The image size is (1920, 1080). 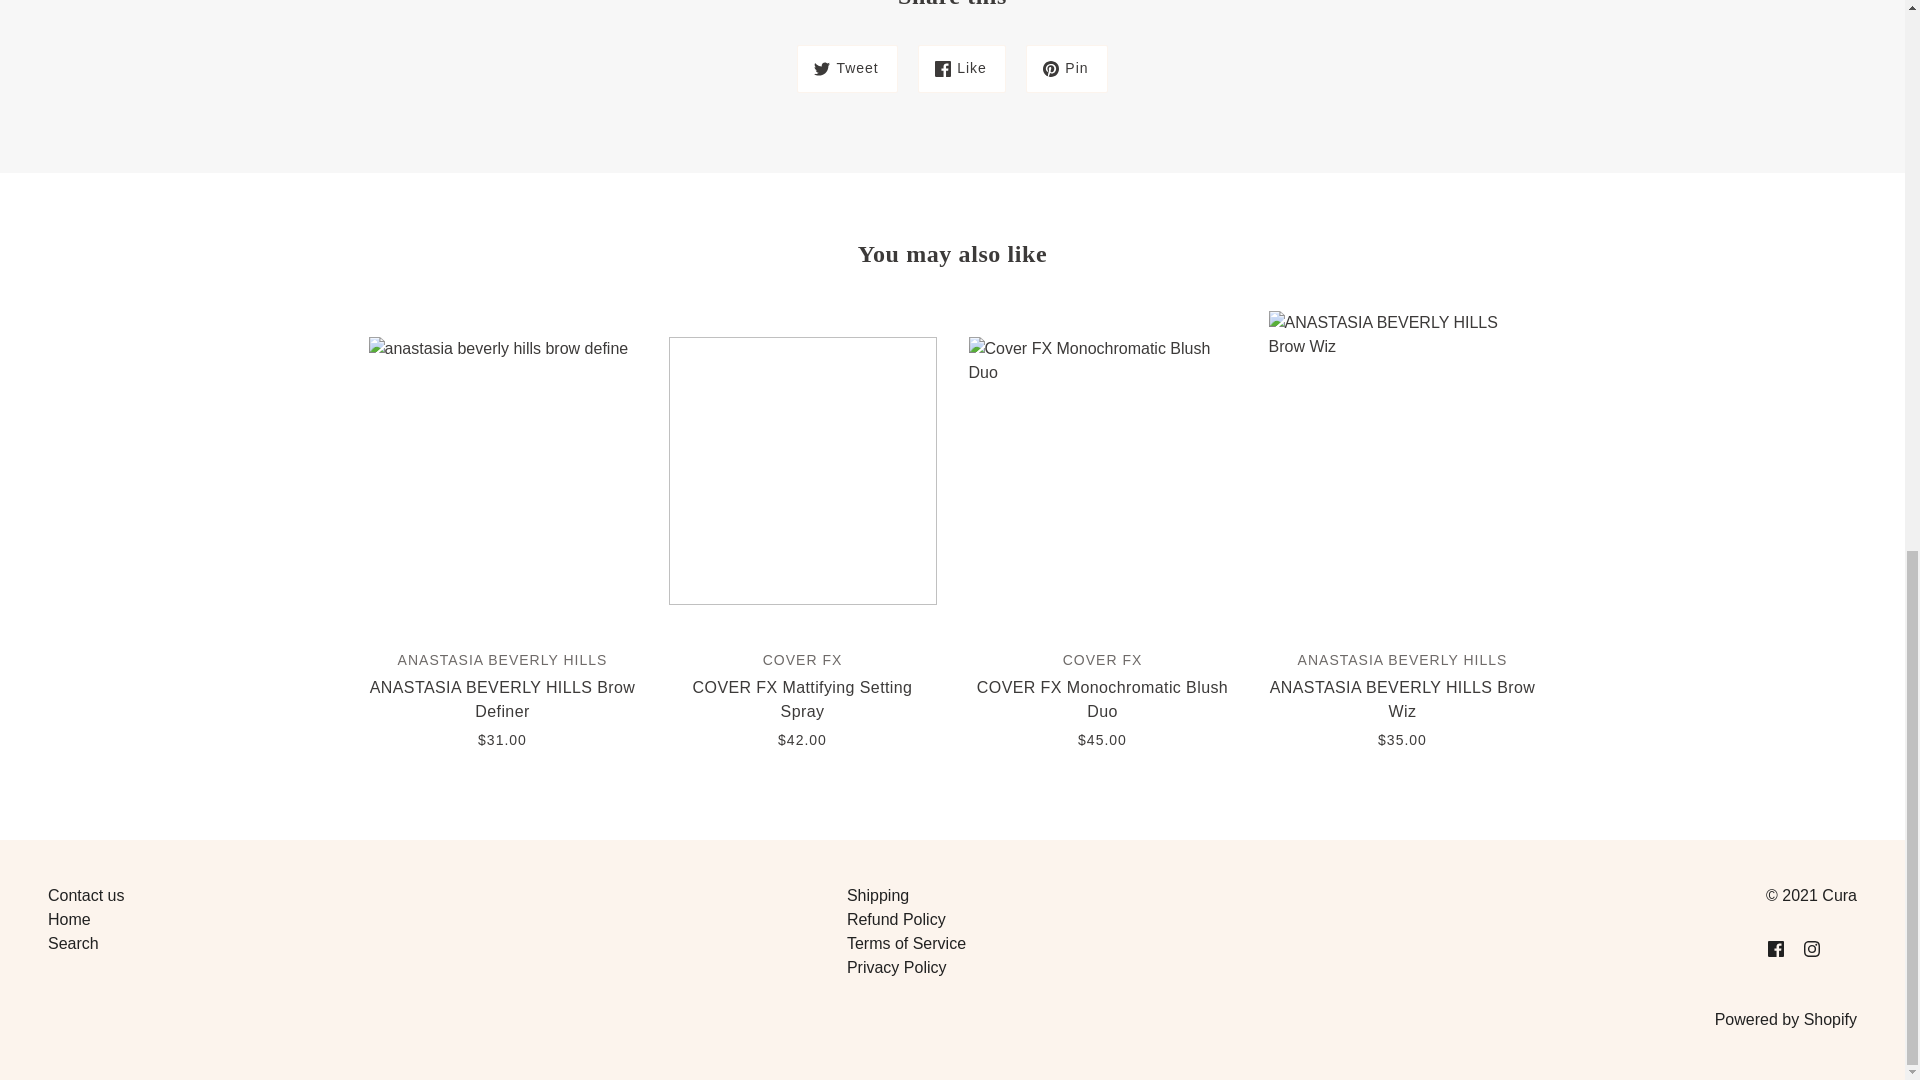 I want to click on Terms of Service, so click(x=906, y=943).